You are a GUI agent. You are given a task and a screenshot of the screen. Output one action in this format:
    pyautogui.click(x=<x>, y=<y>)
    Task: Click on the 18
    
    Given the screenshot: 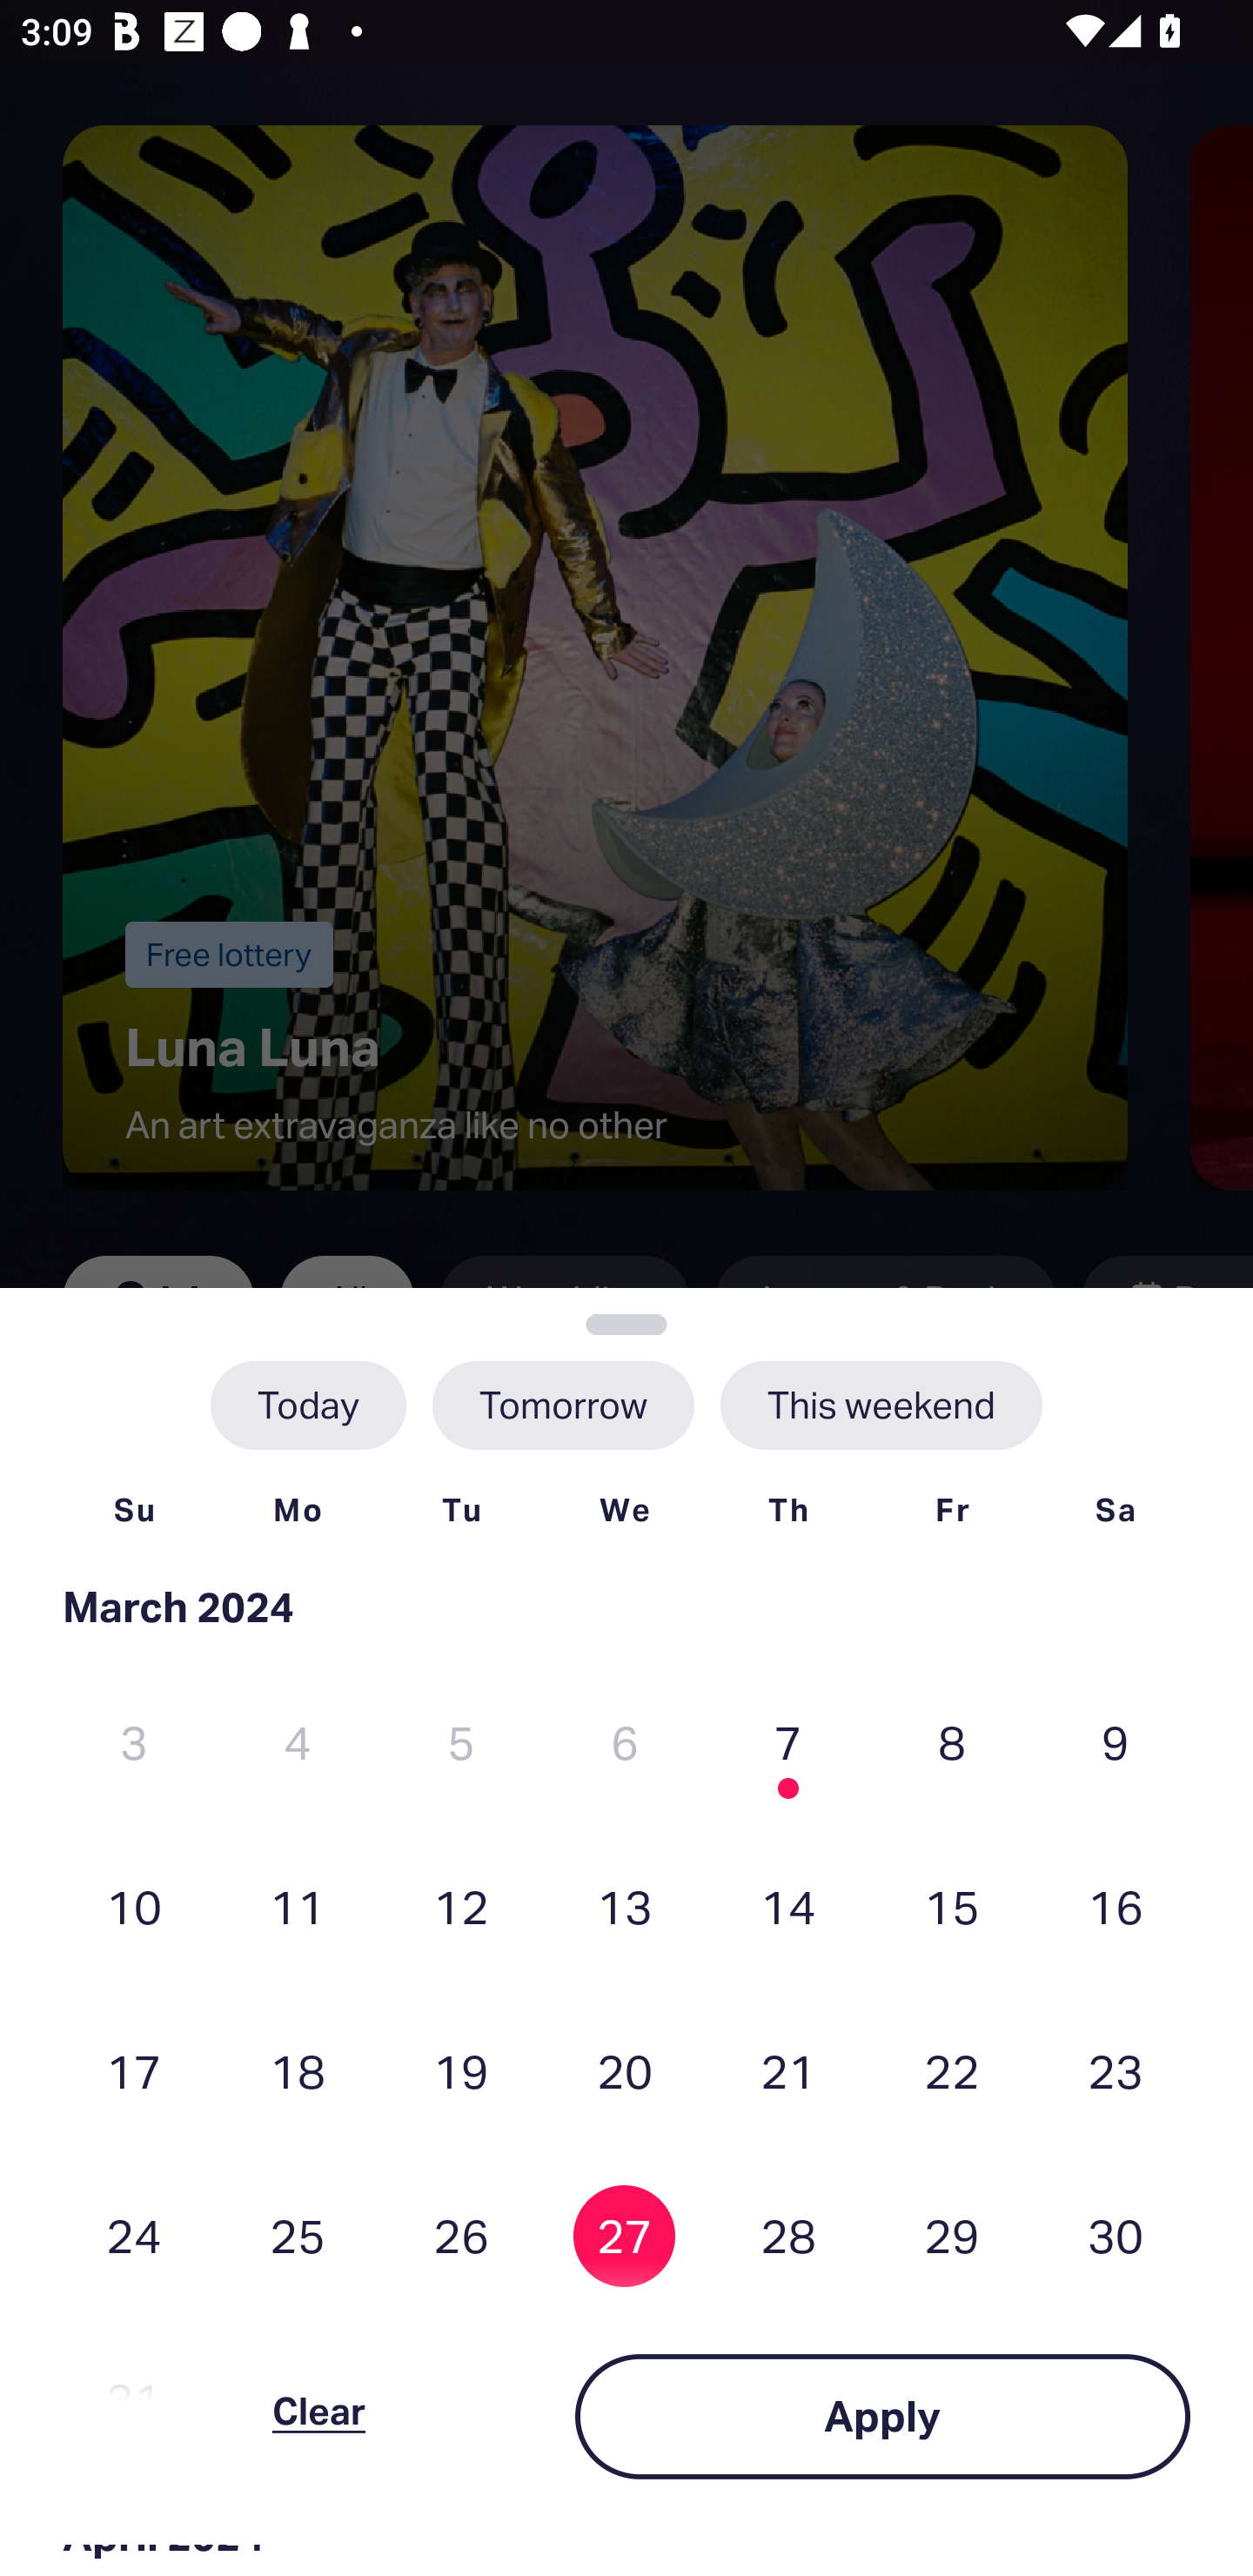 What is the action you would take?
    pyautogui.click(x=298, y=2070)
    